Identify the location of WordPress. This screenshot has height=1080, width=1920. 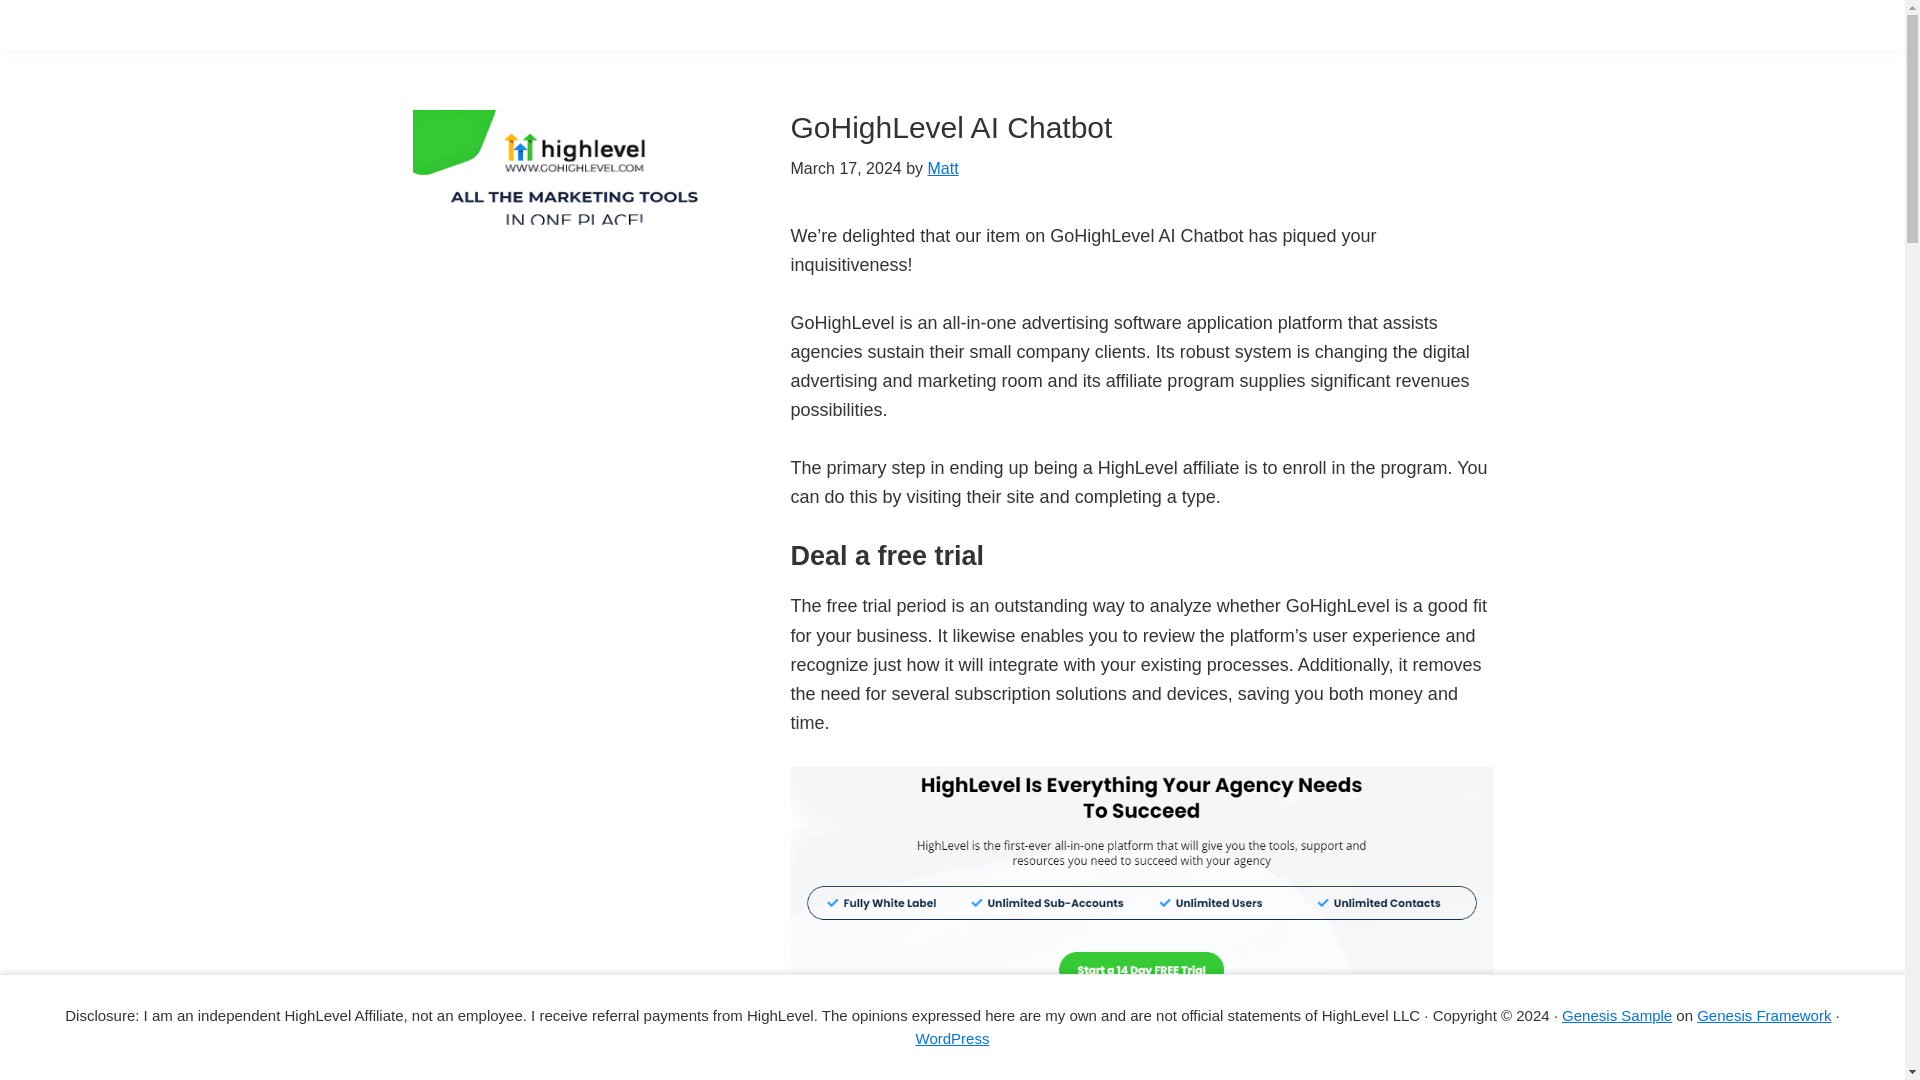
(952, 1038).